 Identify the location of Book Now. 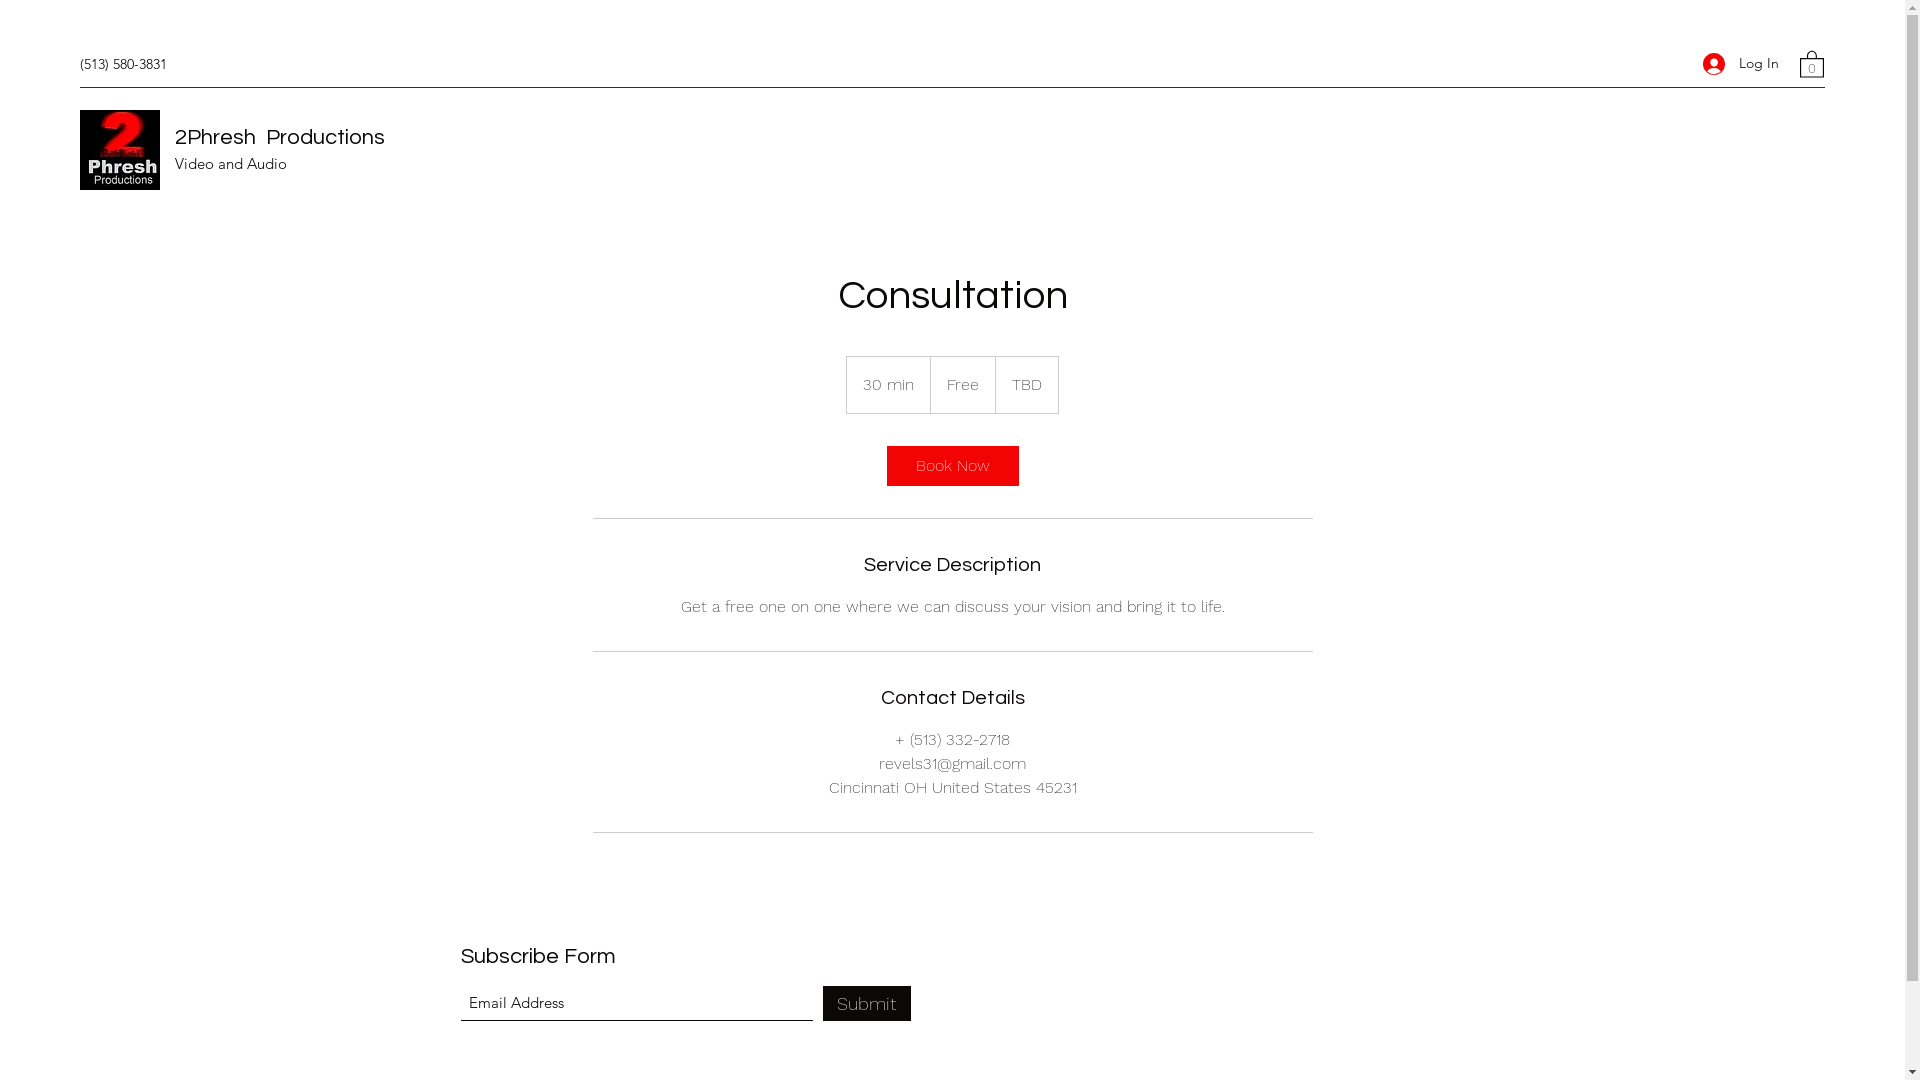
(952, 466).